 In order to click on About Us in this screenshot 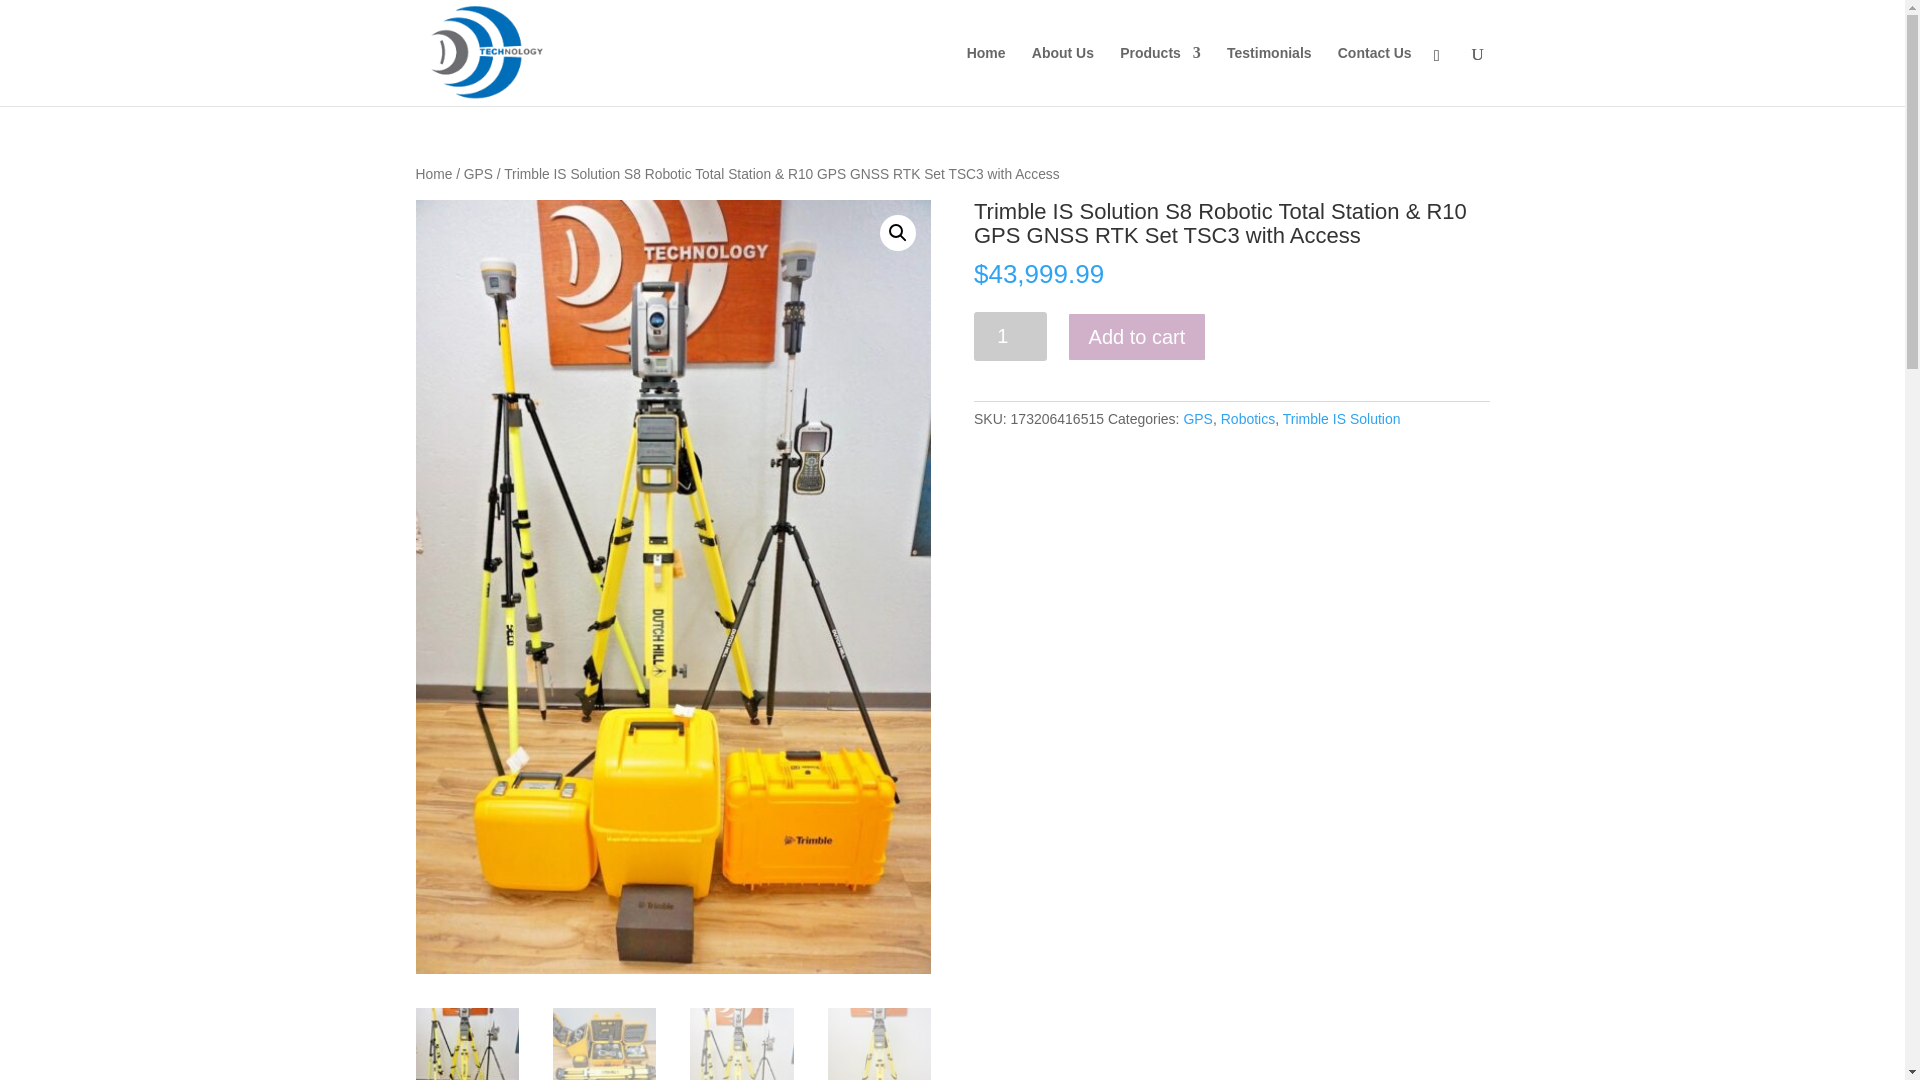, I will do `click(1063, 76)`.